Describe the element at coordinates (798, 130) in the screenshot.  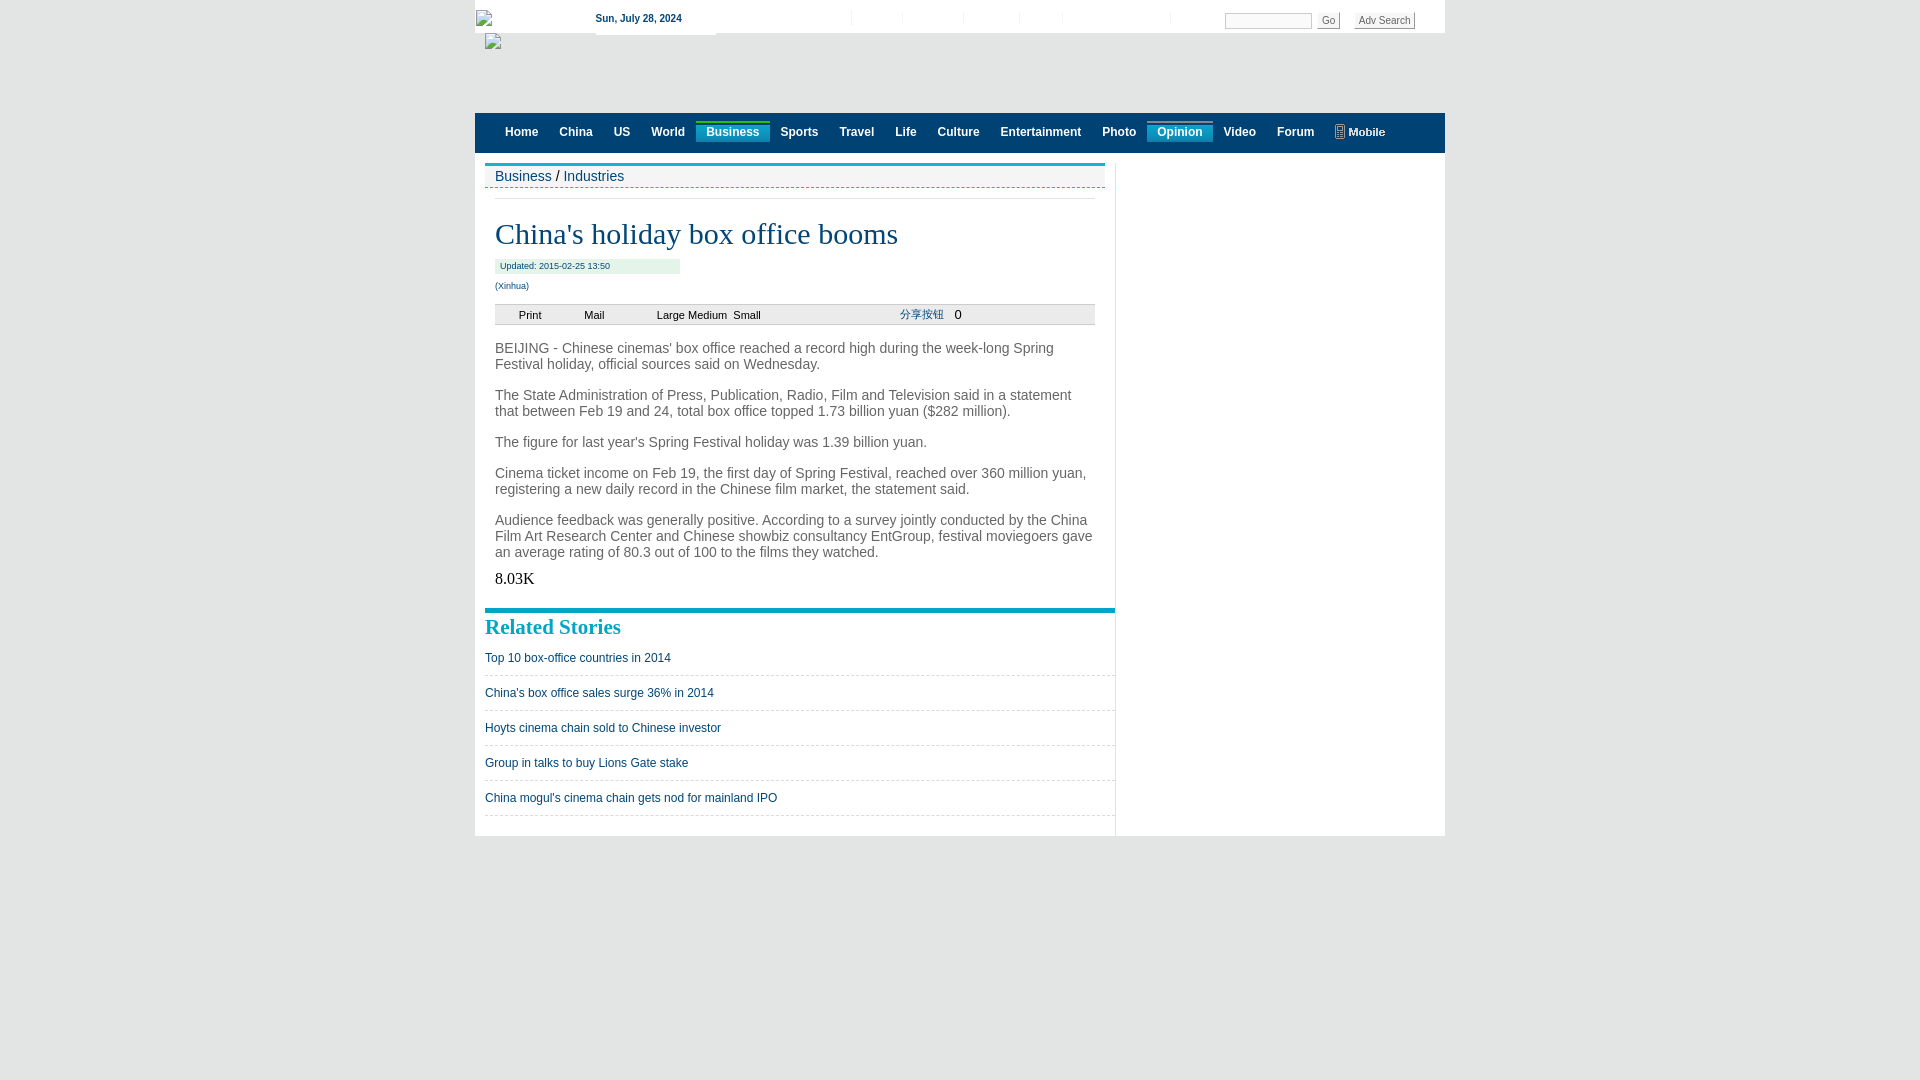
I see `Sports` at that location.